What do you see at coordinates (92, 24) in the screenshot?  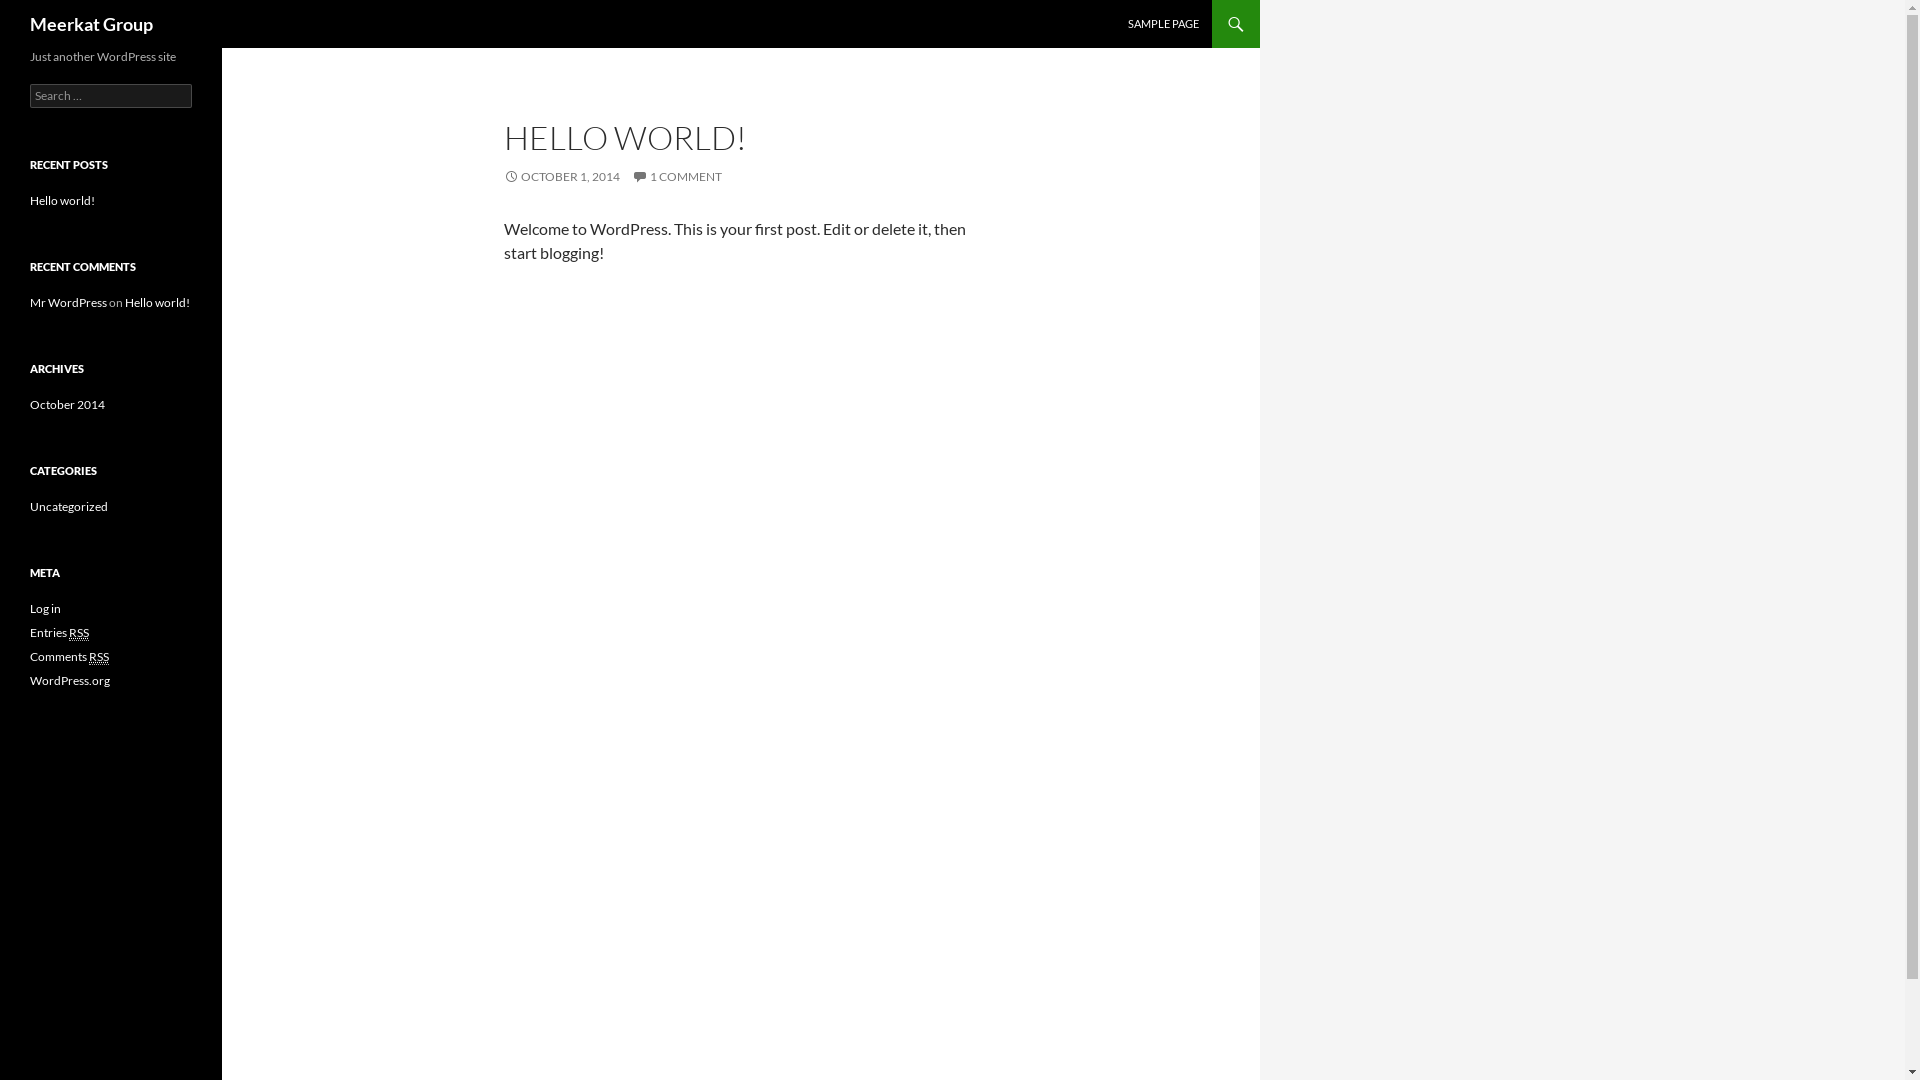 I see `Meerkat Group` at bounding box center [92, 24].